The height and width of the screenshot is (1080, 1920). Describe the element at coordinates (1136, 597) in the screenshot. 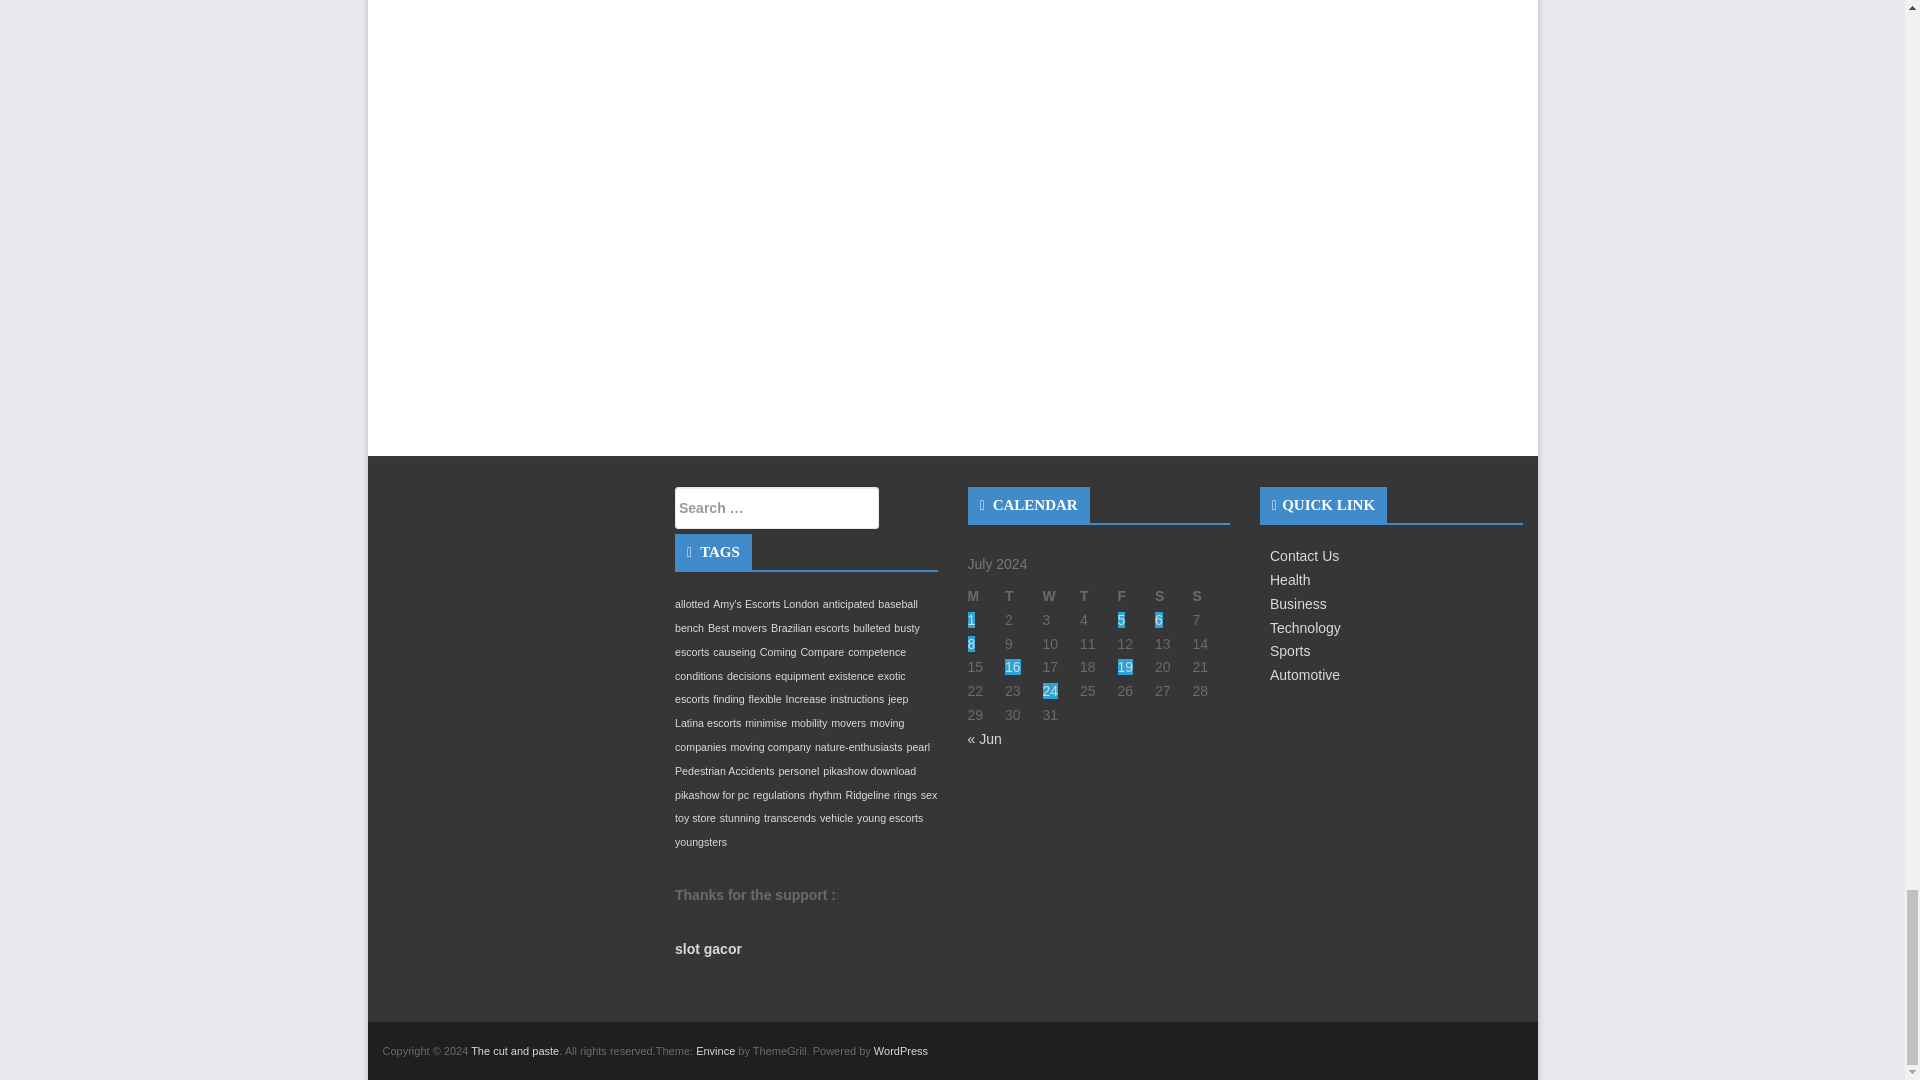

I see `Friday` at that location.